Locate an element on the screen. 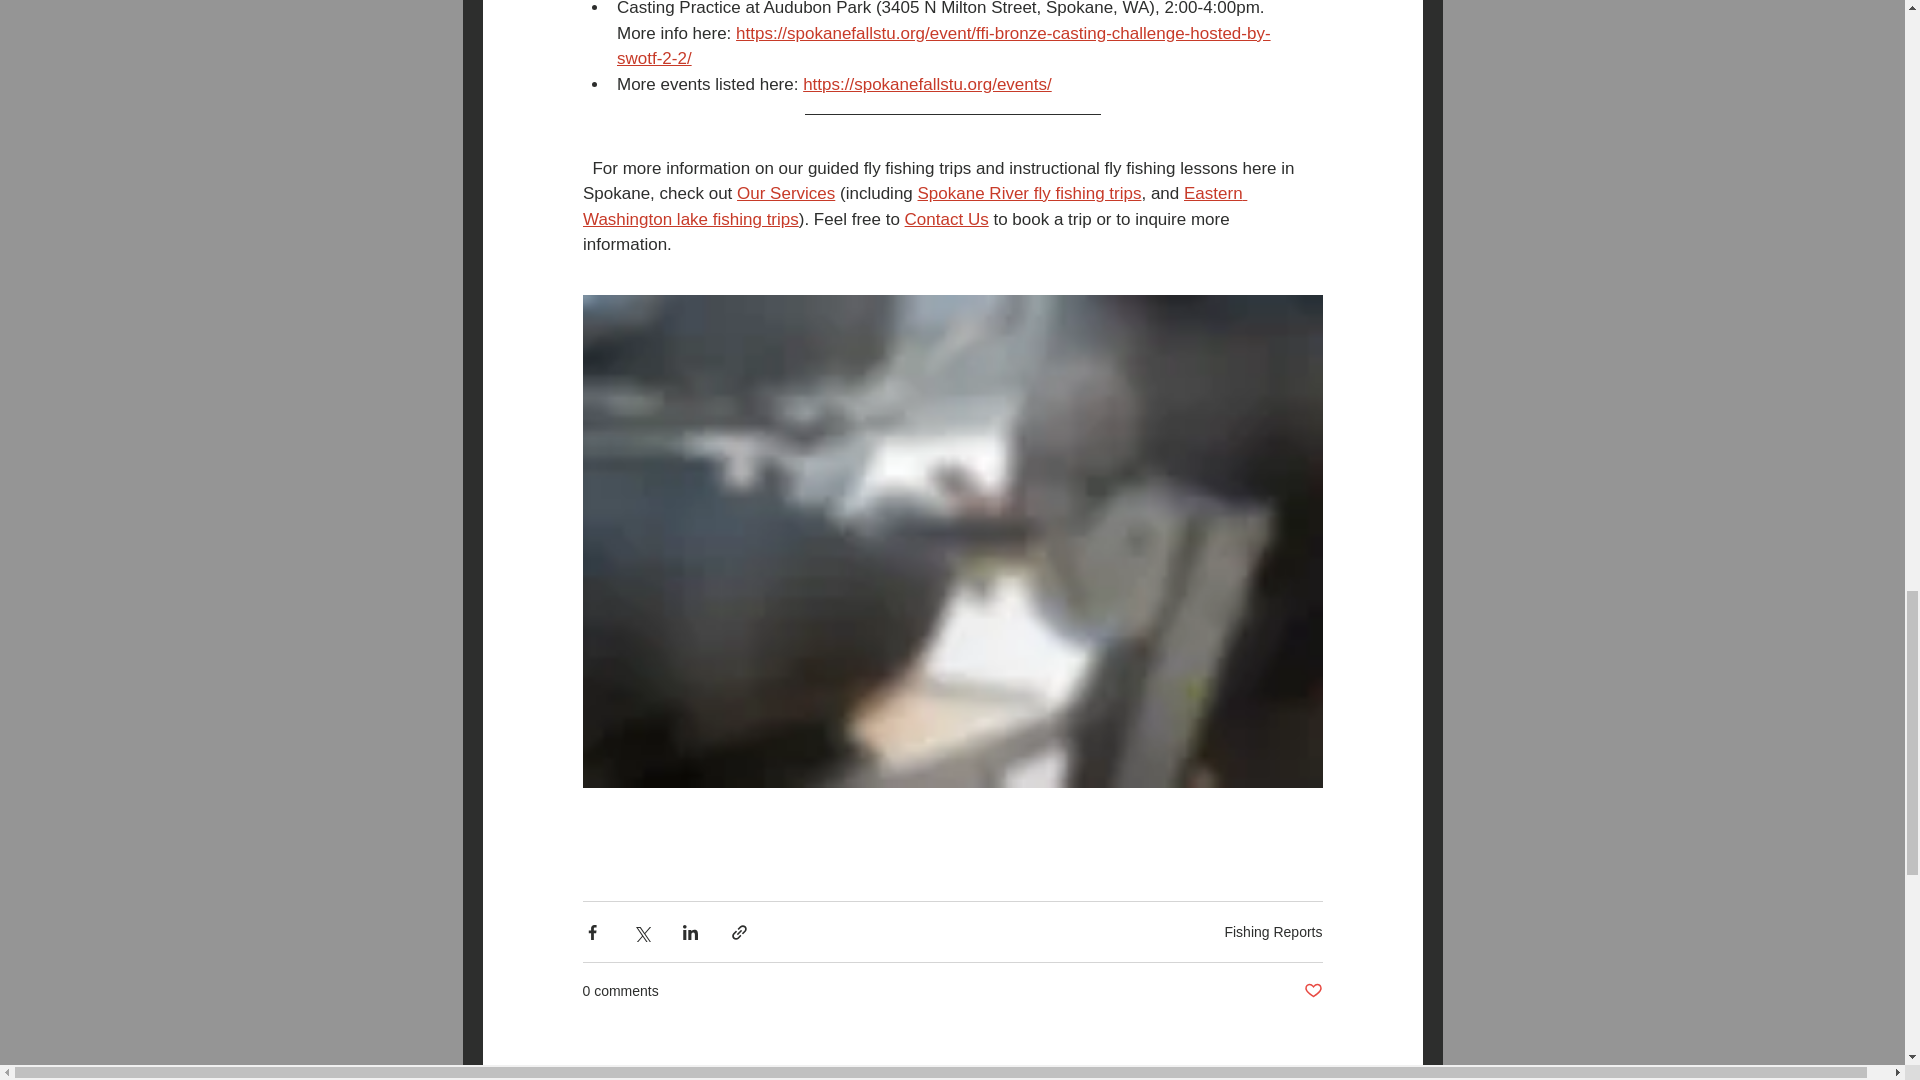 This screenshot has width=1920, height=1080. Spokane River fly fishing trips is located at coordinates (1028, 193).